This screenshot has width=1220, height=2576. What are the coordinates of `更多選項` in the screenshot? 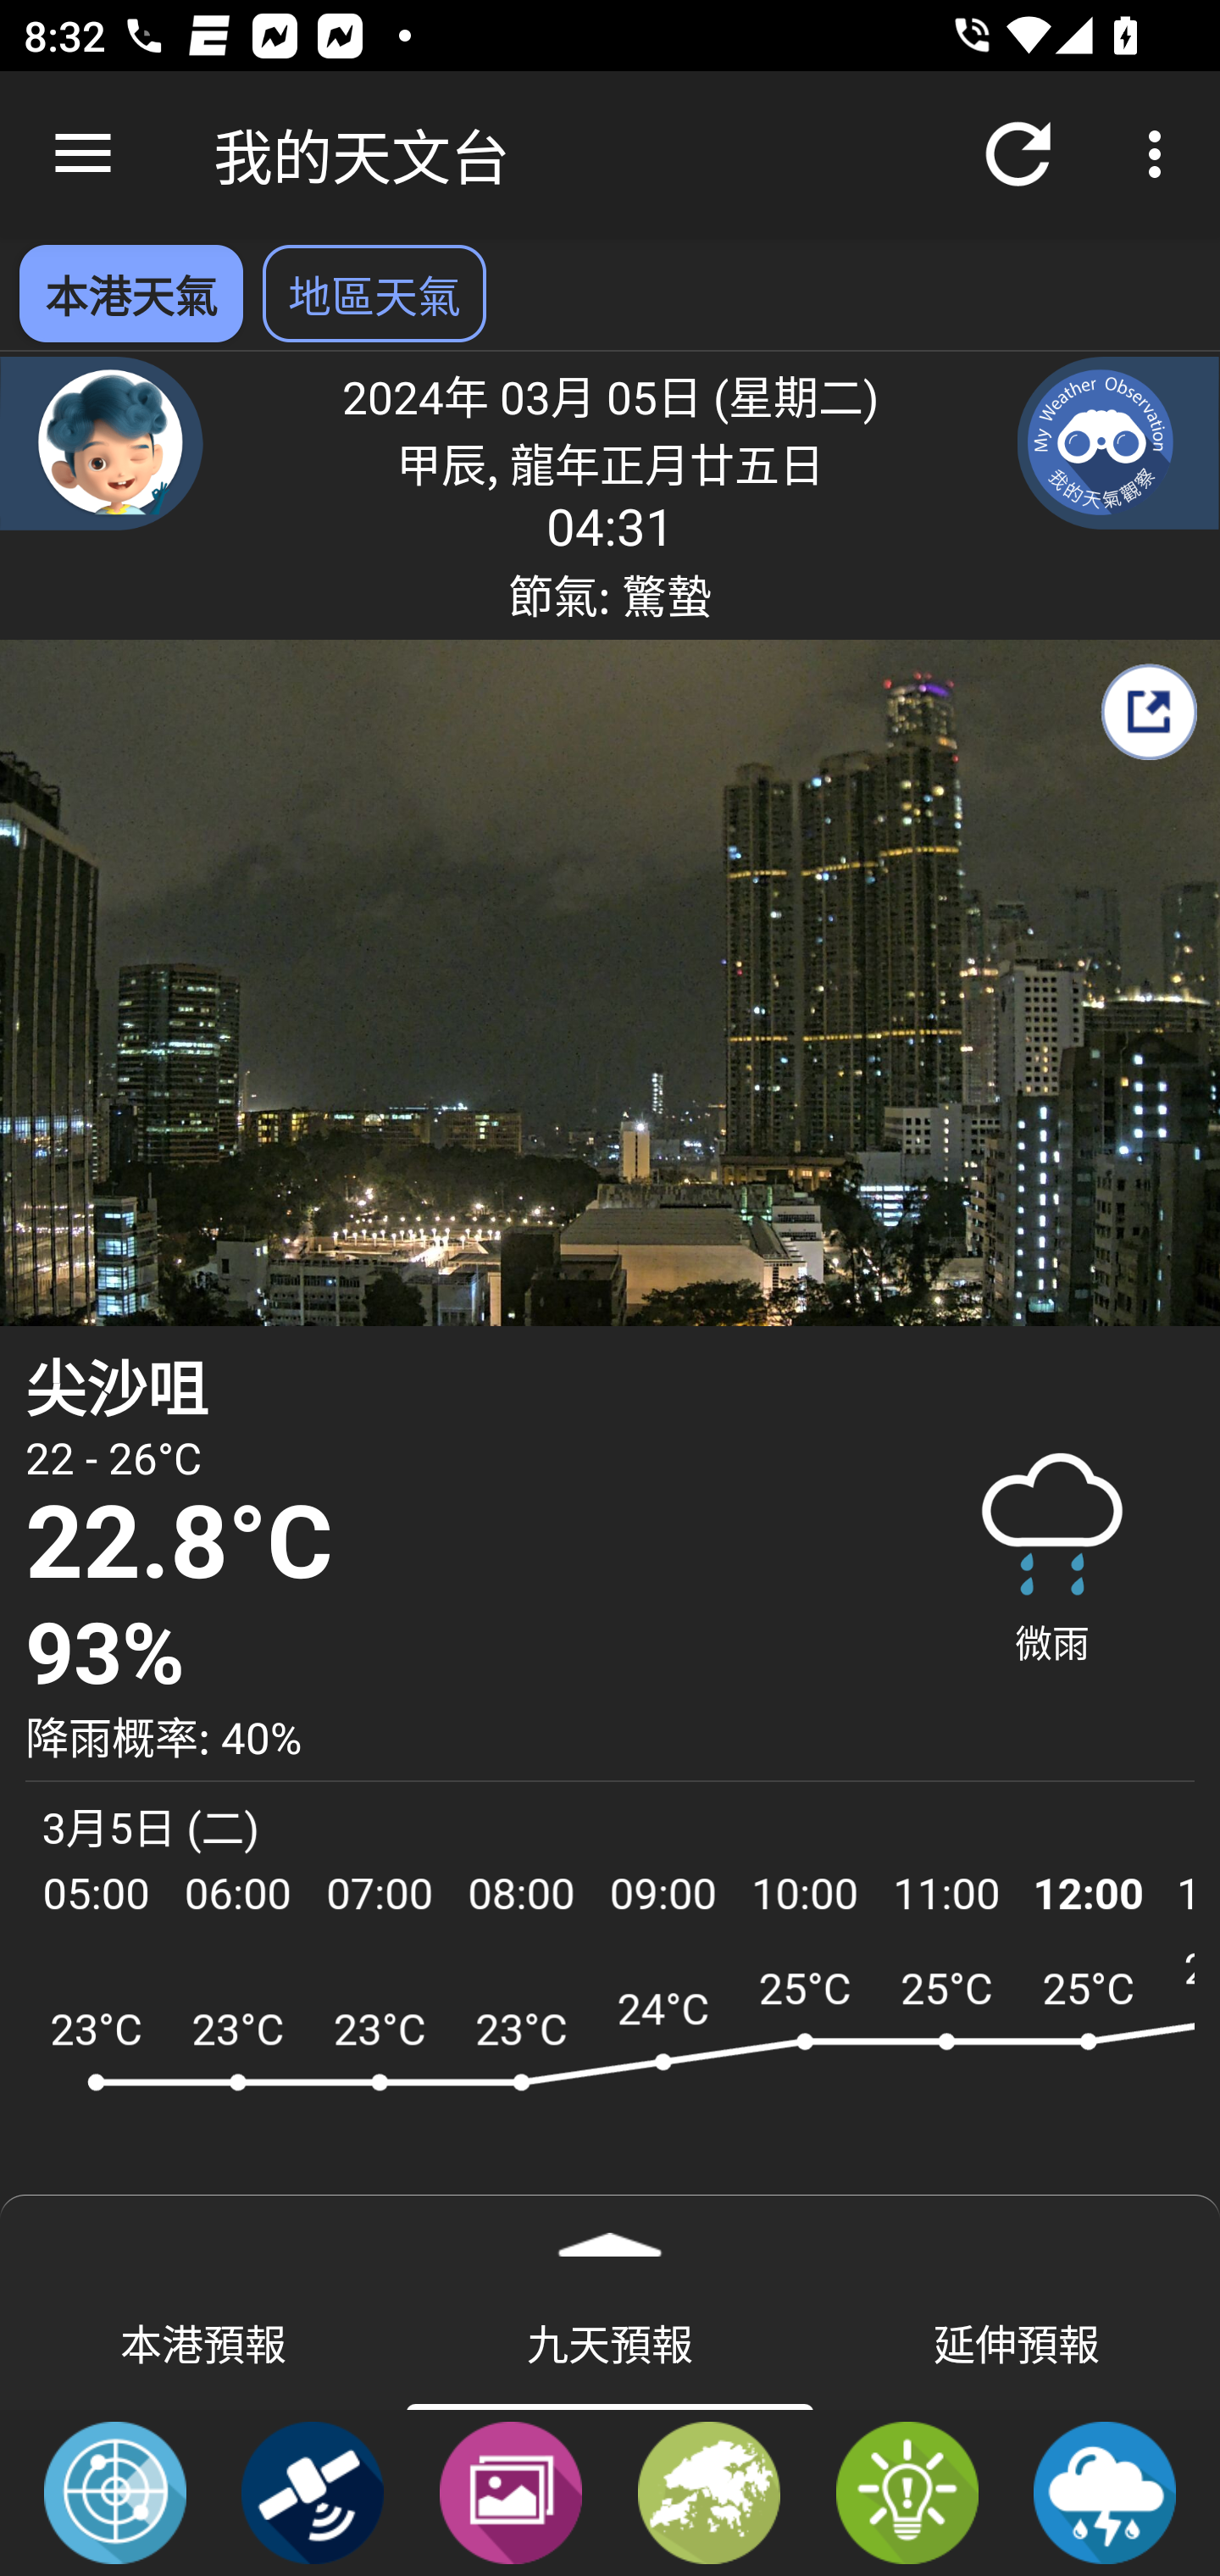 It's located at (1161, 154).